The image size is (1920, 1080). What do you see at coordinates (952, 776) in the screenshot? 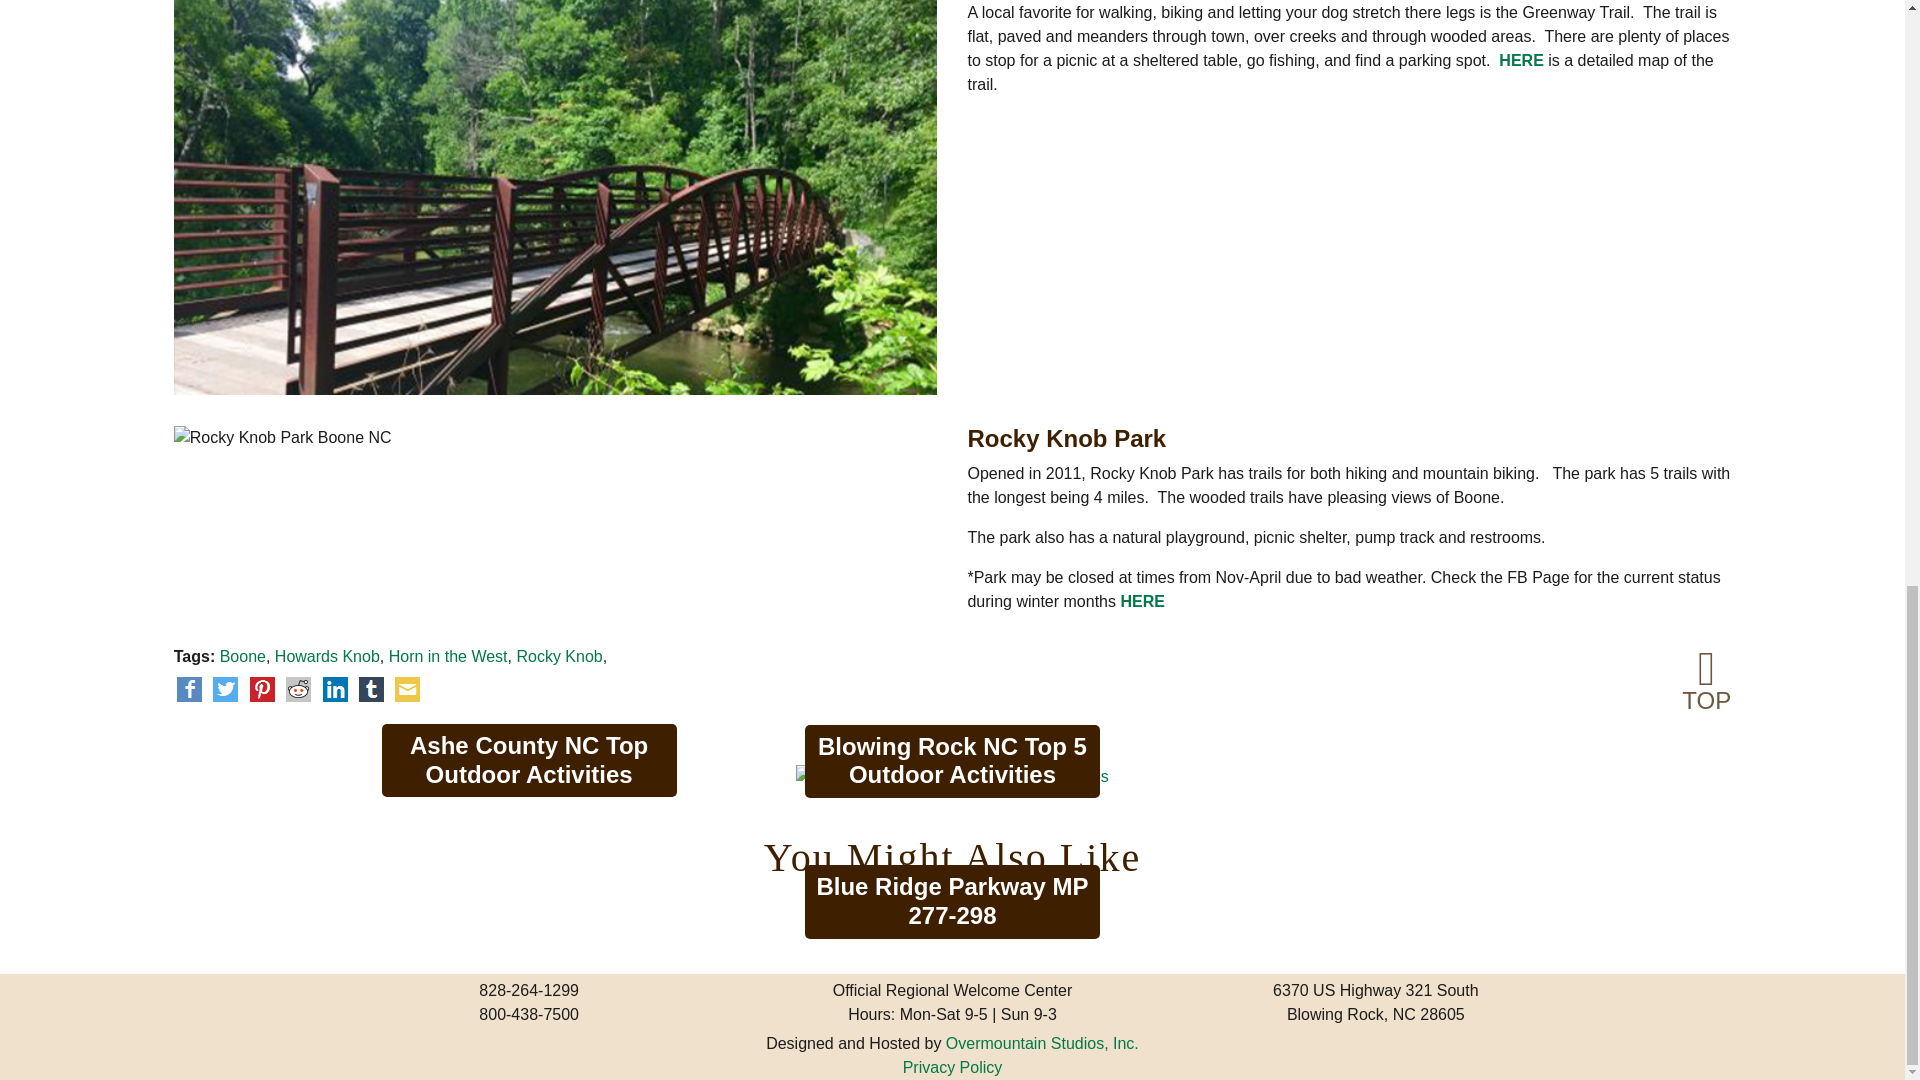
I see `Blowing Rock NC Top 5 Outdoor Activities` at bounding box center [952, 776].